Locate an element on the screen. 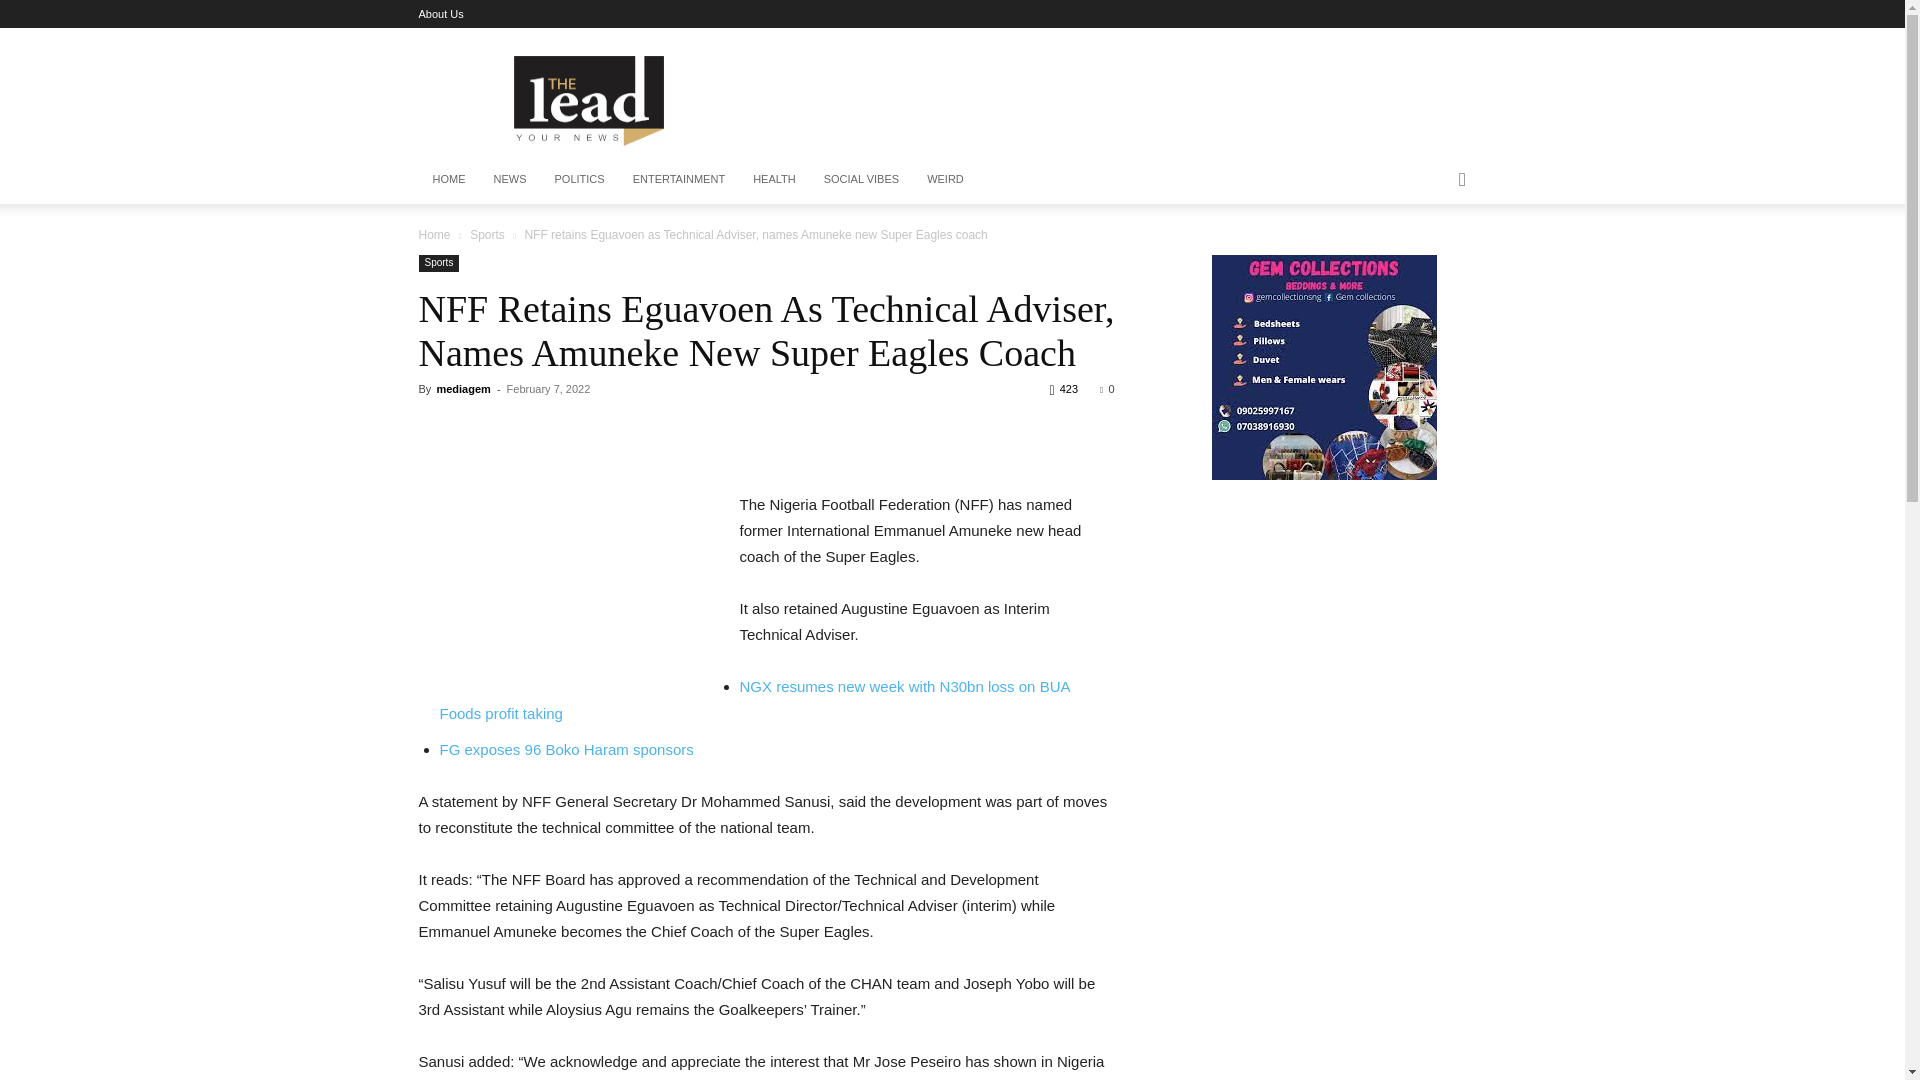 The image size is (1920, 1080). mediagem is located at coordinates (462, 389).